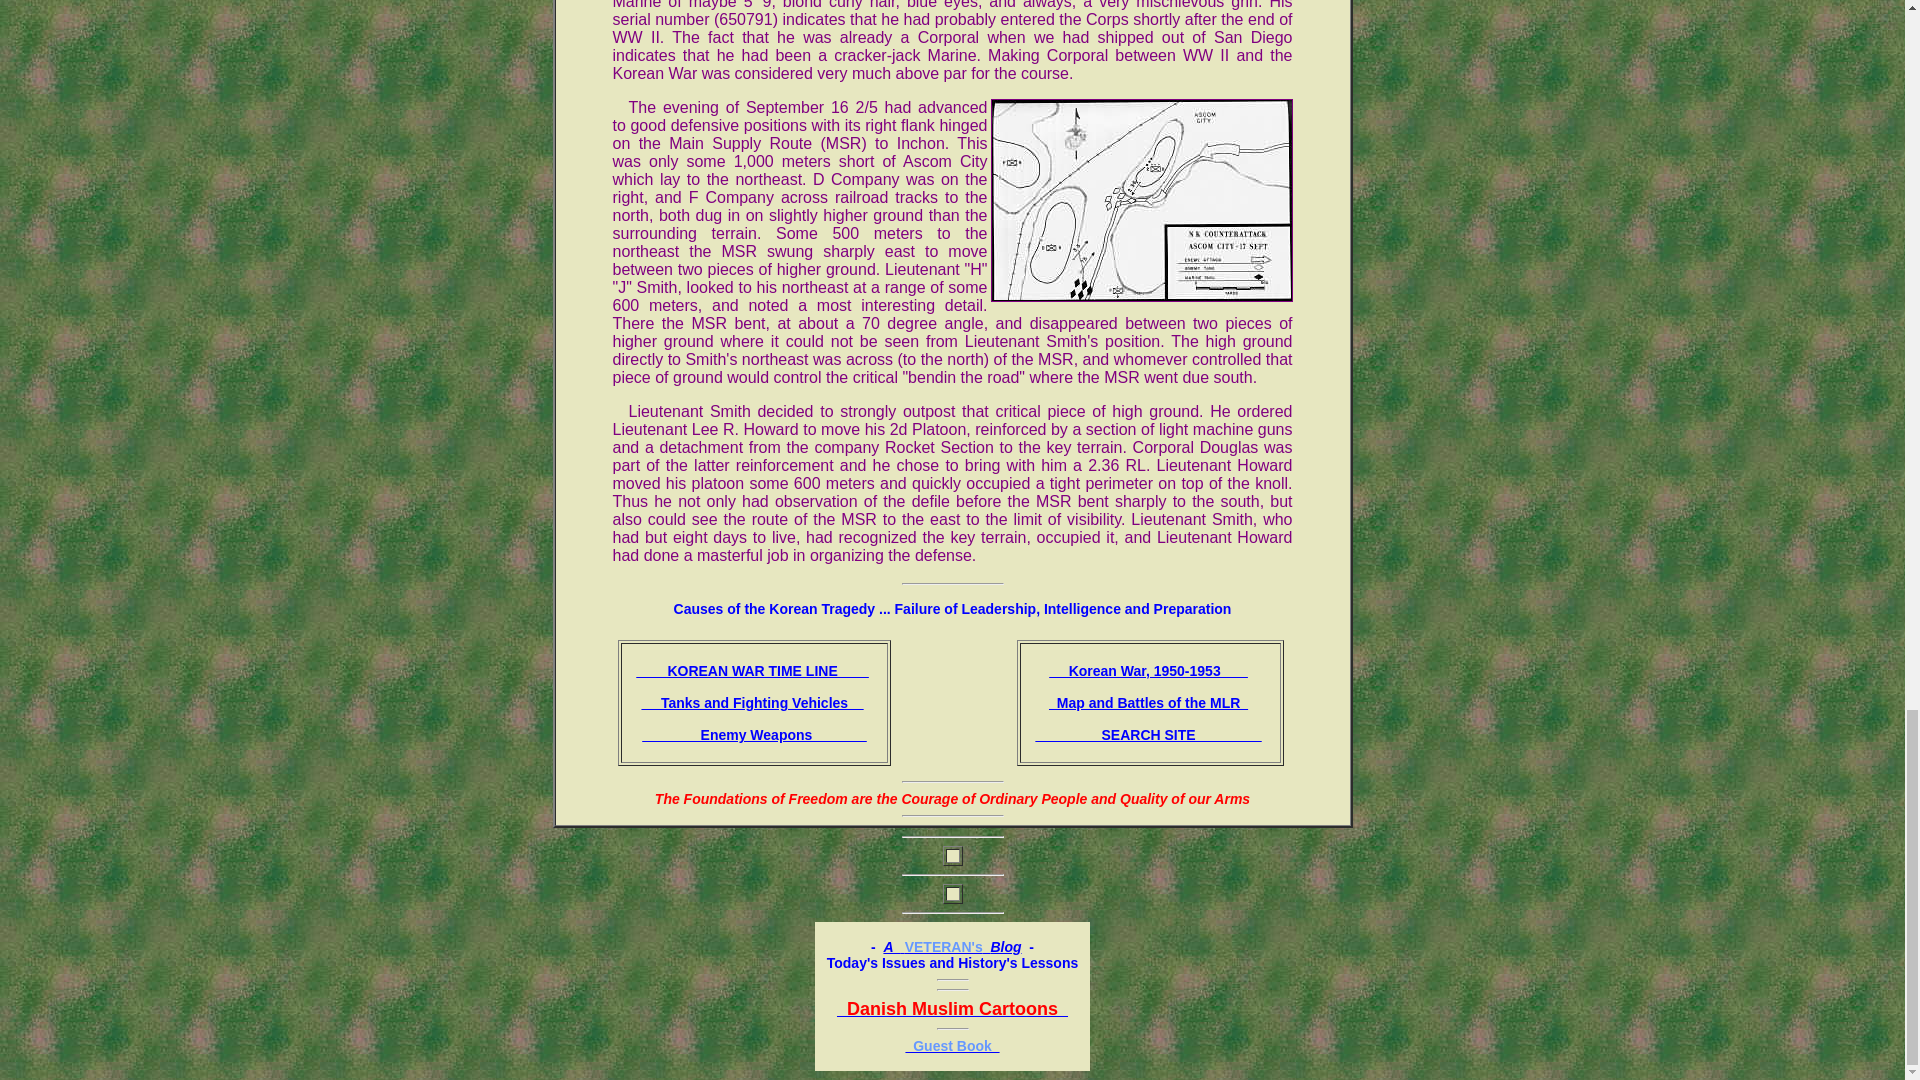 This screenshot has width=1920, height=1080. Describe the element at coordinates (952, 1009) in the screenshot. I see `  Danish Muslim Cartoons  ` at that location.